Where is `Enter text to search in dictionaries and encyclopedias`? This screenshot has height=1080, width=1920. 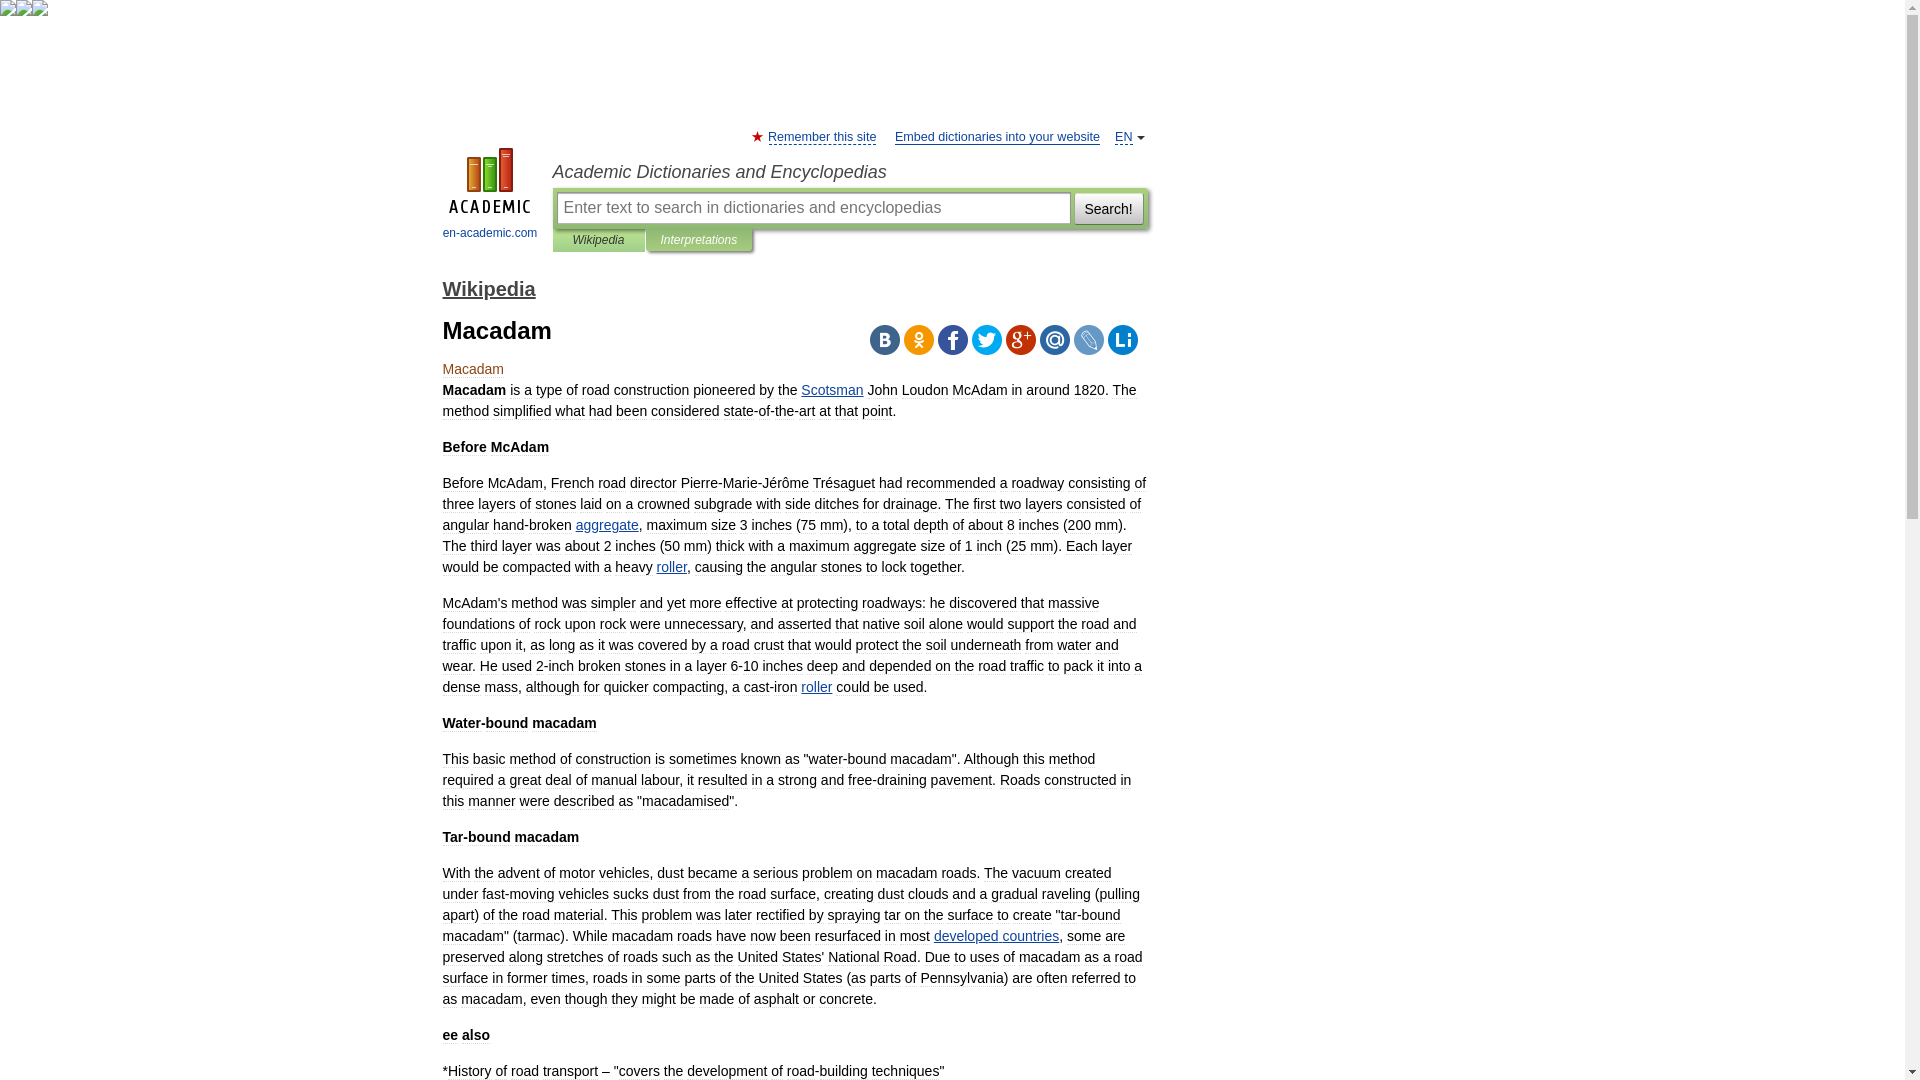
Enter text to search in dictionaries and encyclopedias is located at coordinates (812, 208).